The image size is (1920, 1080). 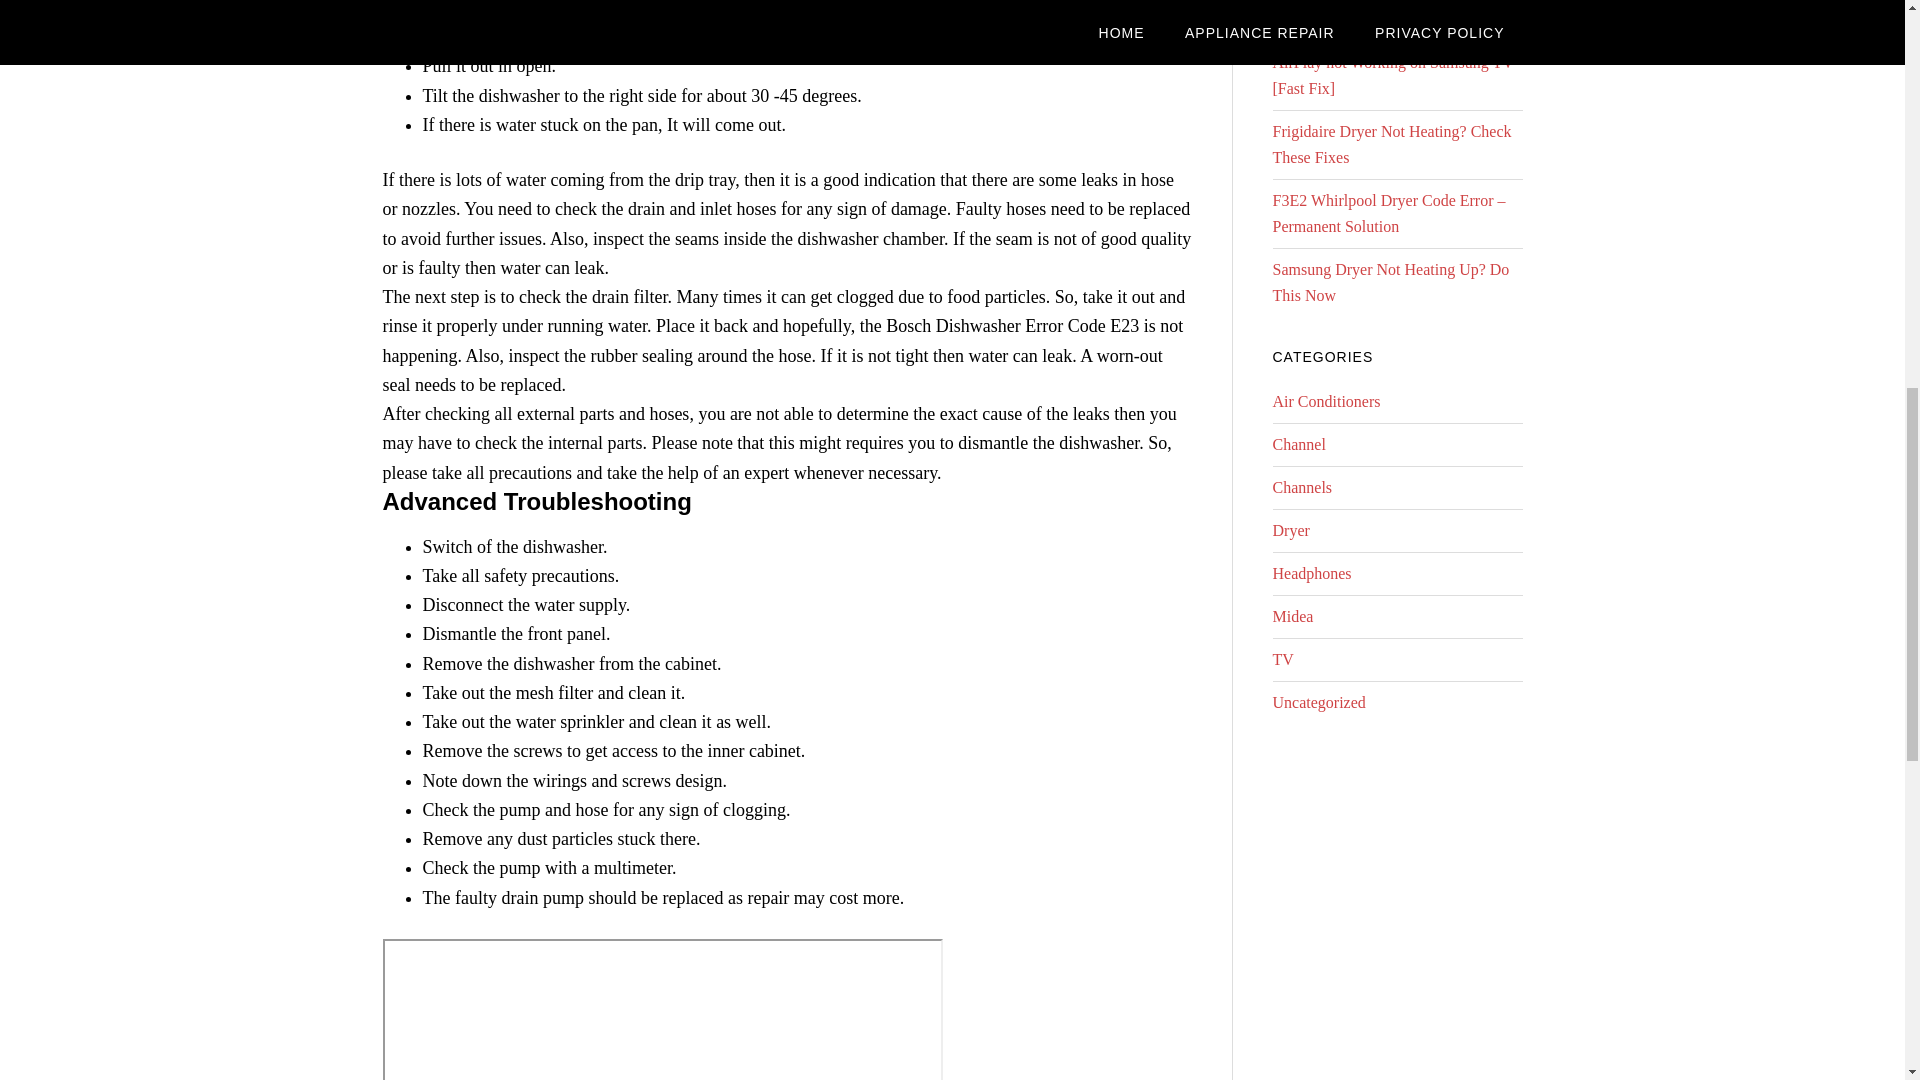 I want to click on Samsung Dryer Not Heating Up? Do This Now, so click(x=1390, y=282).